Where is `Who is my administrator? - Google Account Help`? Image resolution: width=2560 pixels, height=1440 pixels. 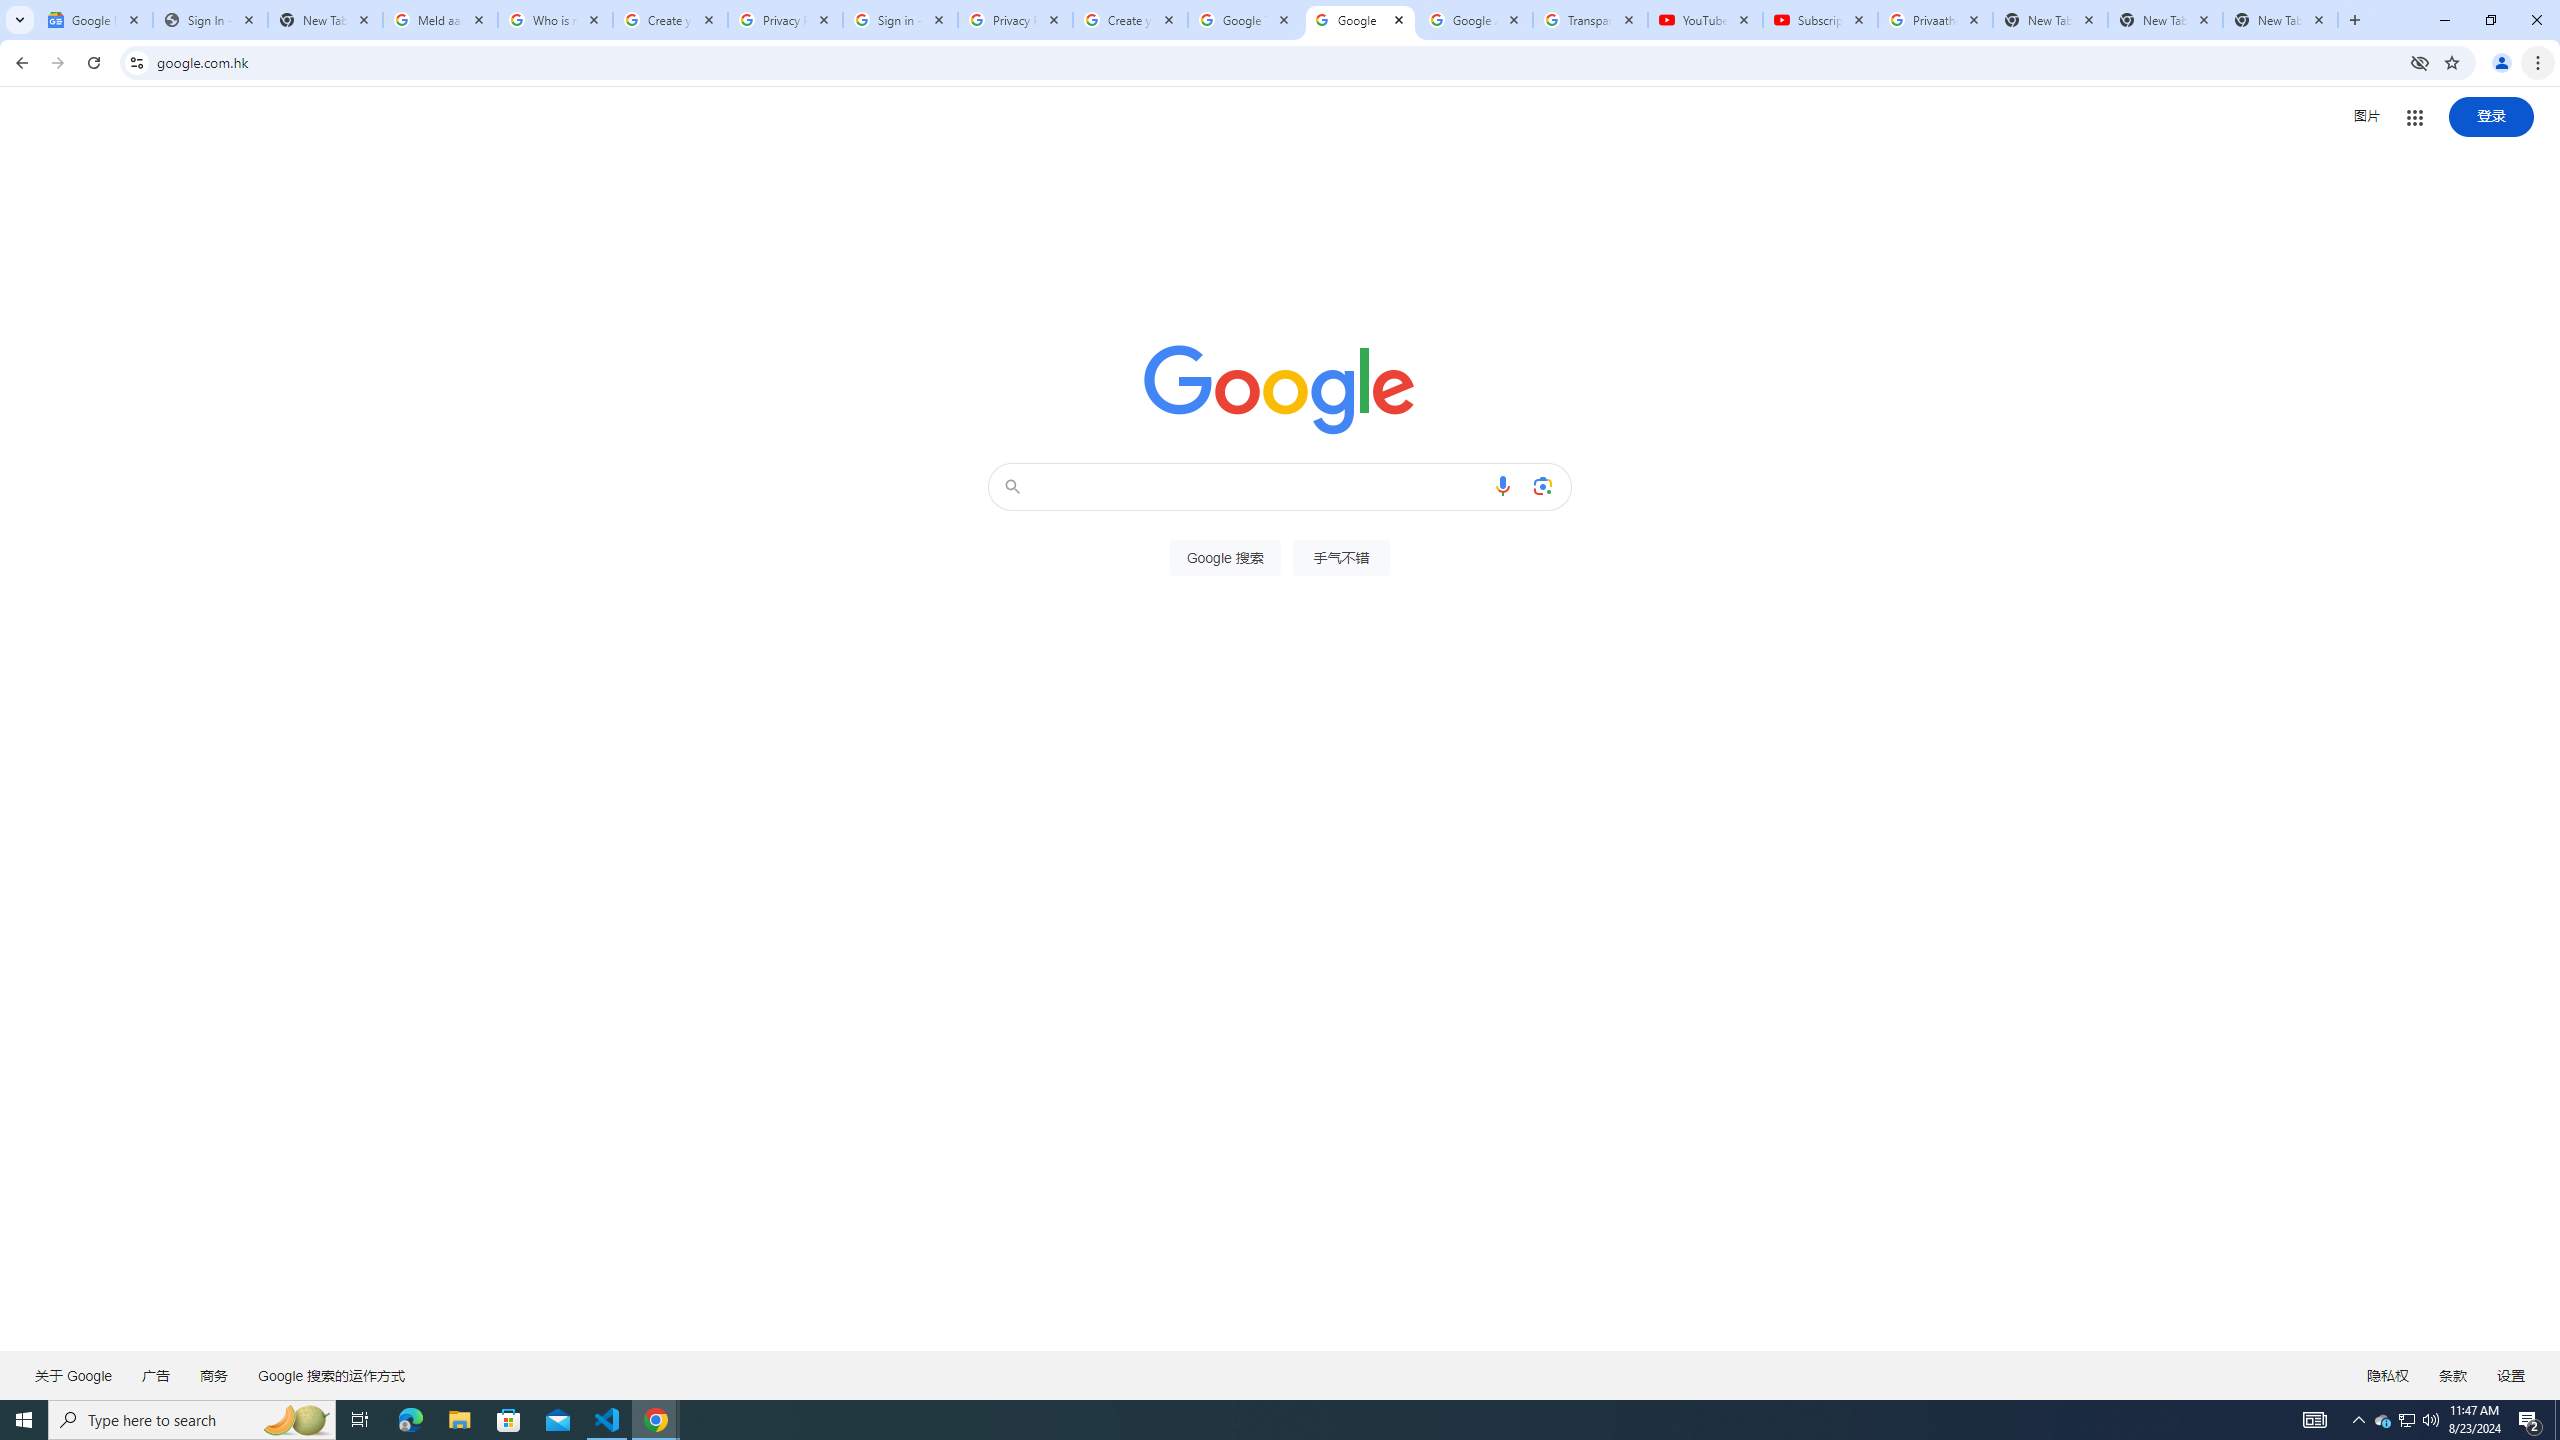 Who is my administrator? - Google Account Help is located at coordinates (555, 20).